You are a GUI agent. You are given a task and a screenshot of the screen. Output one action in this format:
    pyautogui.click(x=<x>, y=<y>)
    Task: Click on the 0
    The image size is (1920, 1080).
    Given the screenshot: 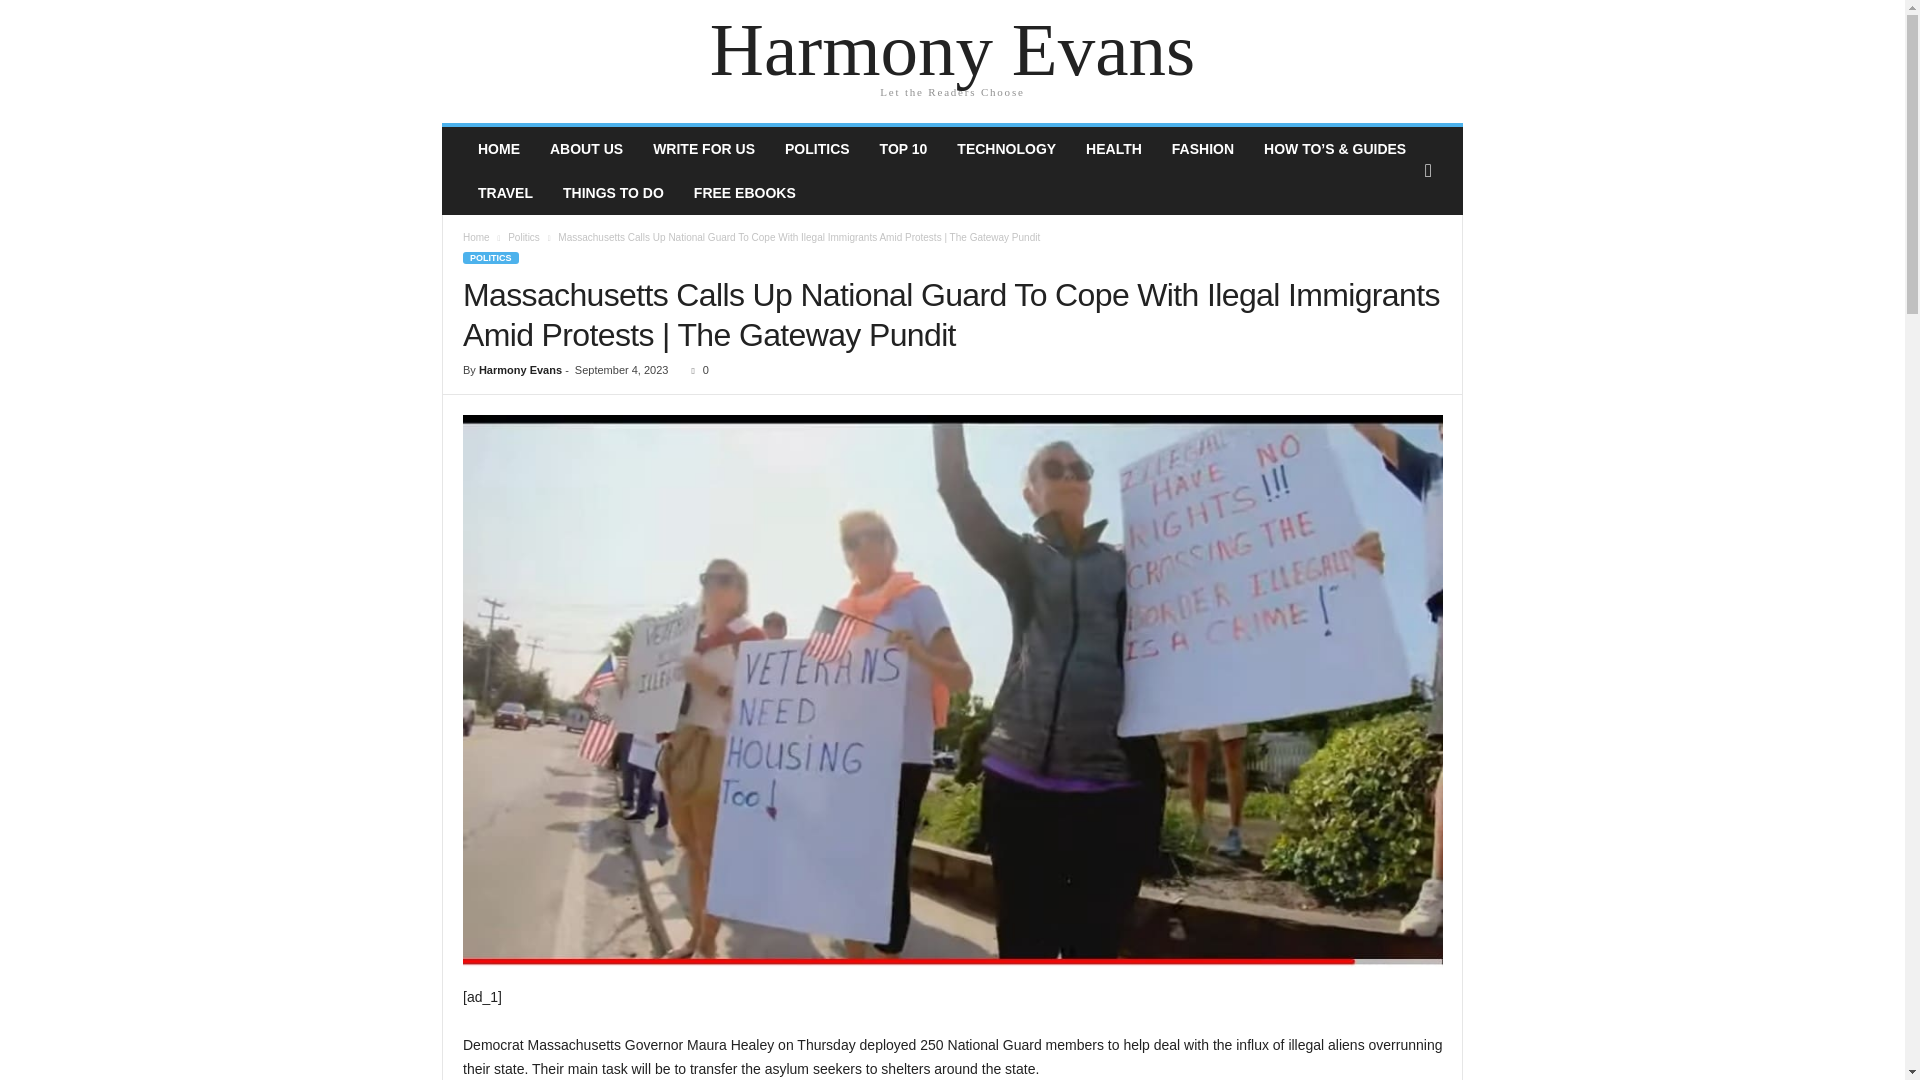 What is the action you would take?
    pyautogui.click(x=696, y=369)
    